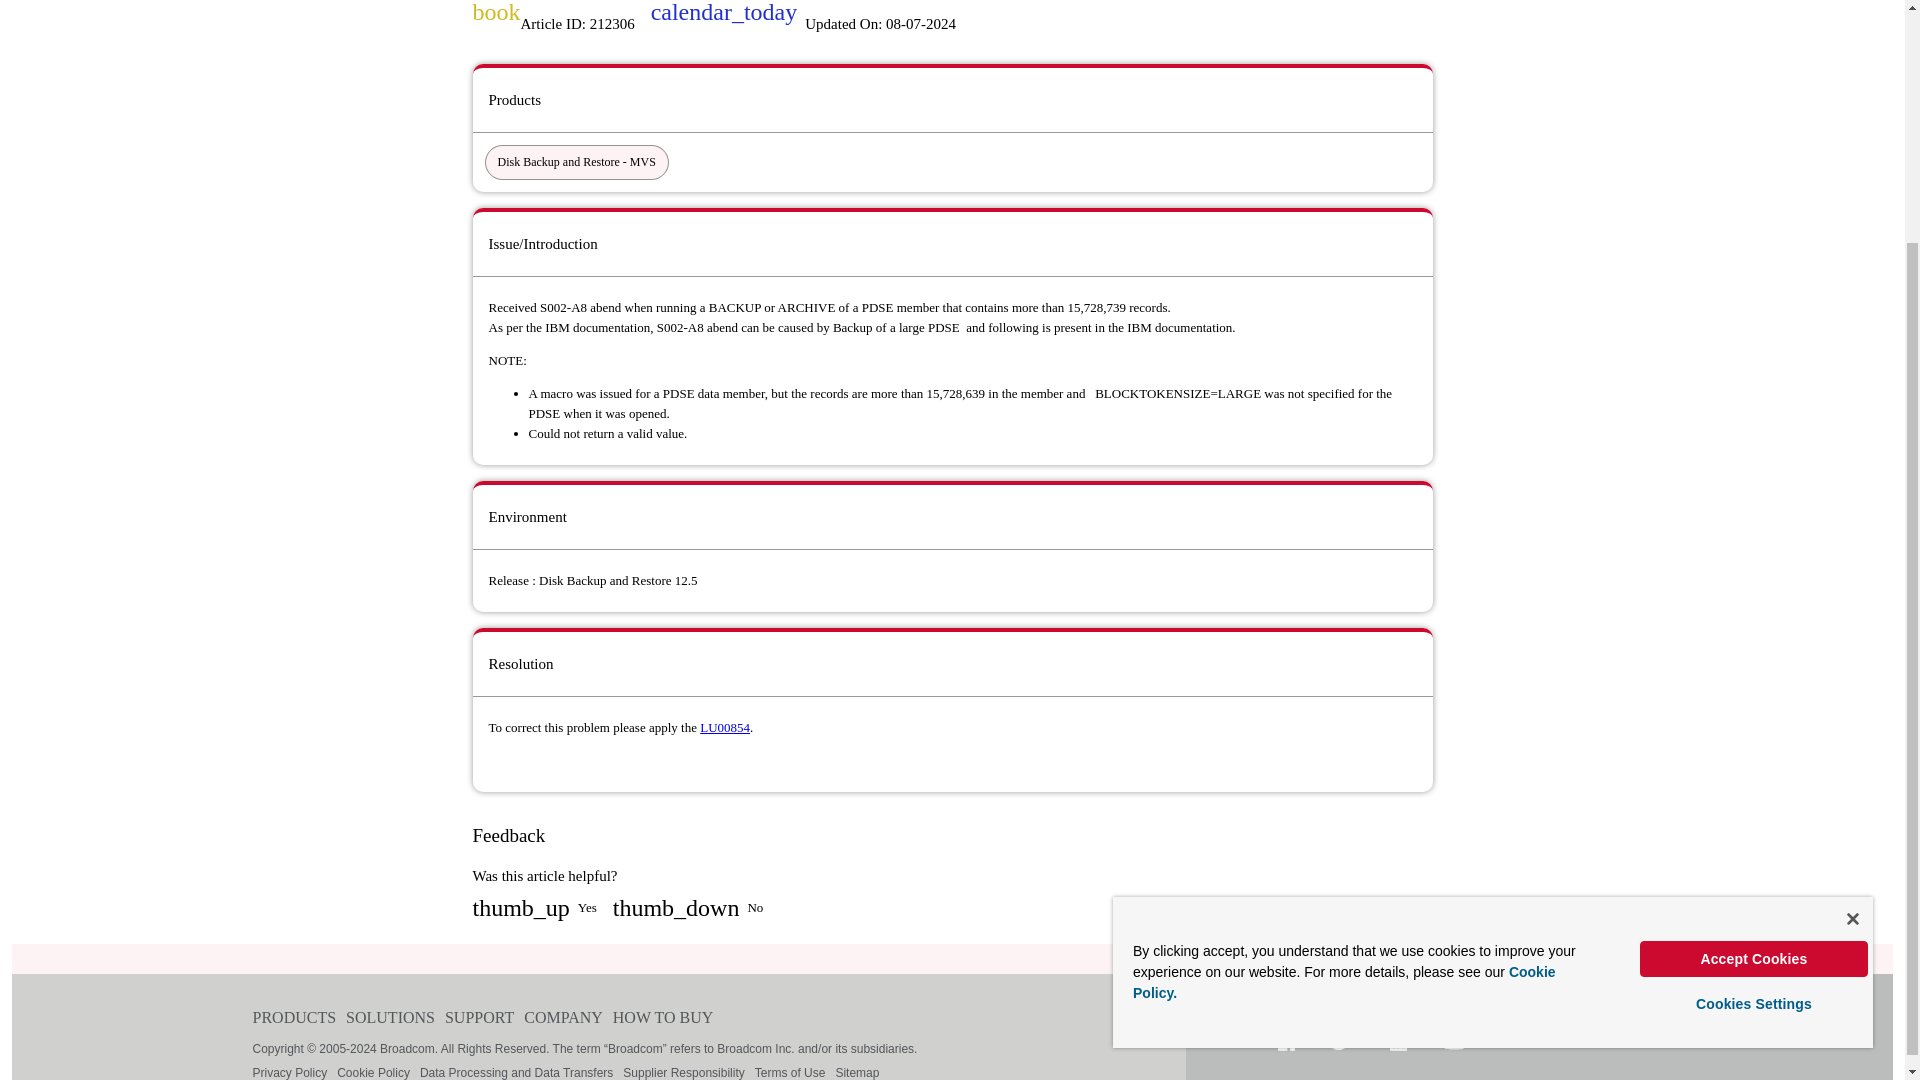  What do you see at coordinates (1754, 698) in the screenshot?
I see `Cookies Settings` at bounding box center [1754, 698].